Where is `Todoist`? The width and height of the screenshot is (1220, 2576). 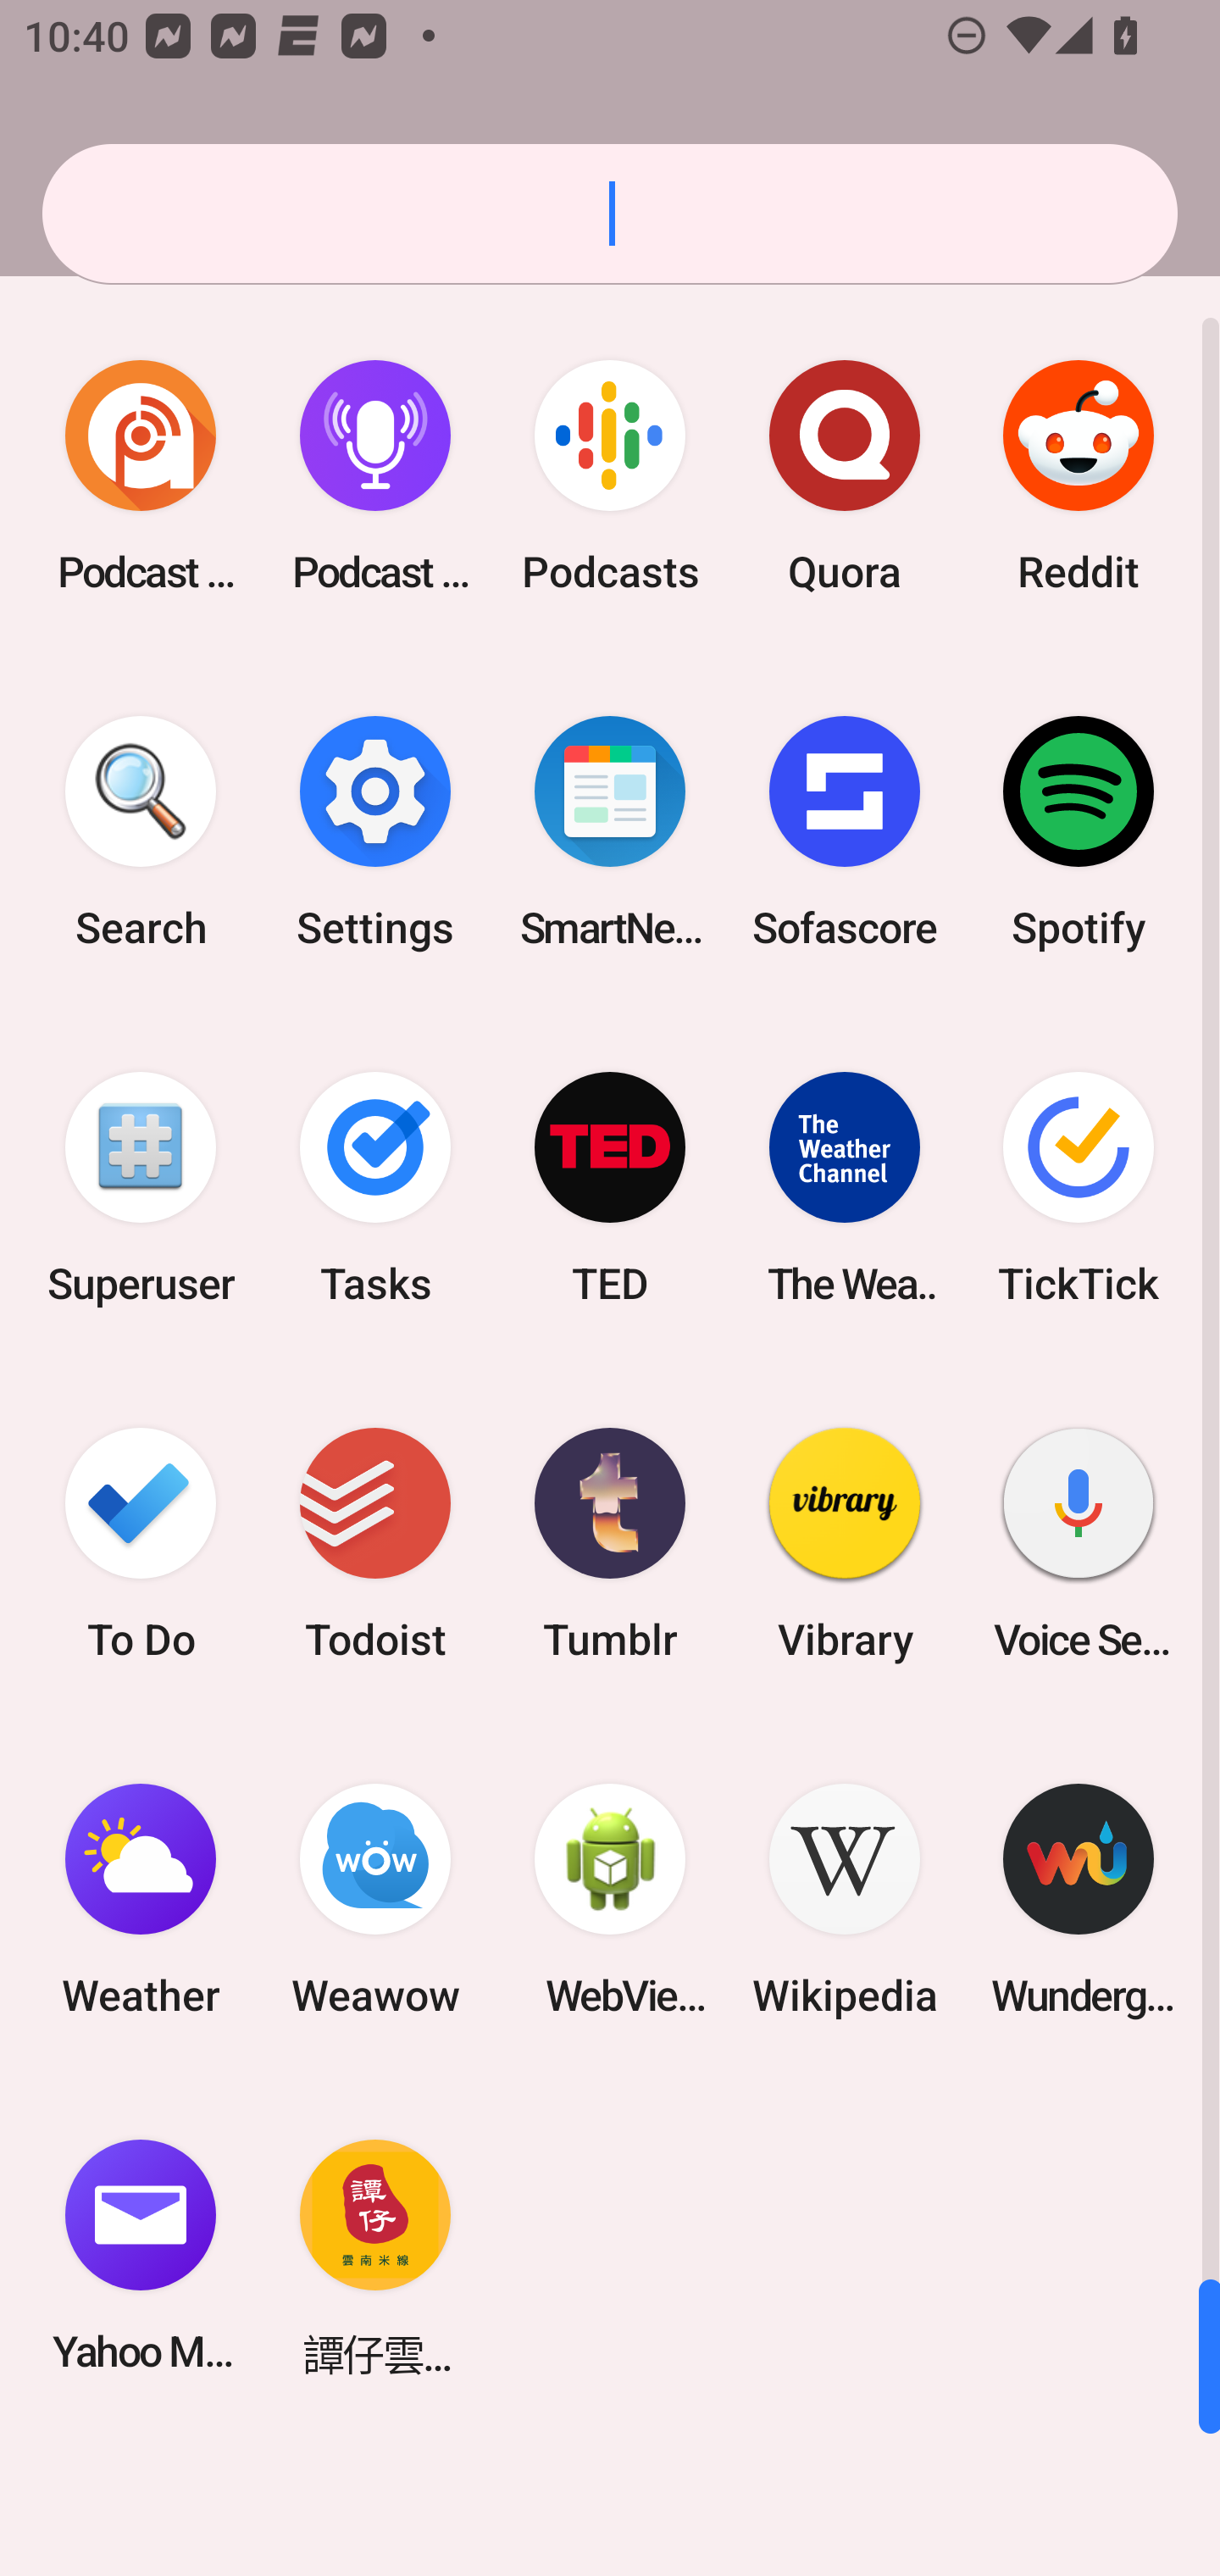 Todoist is located at coordinates (375, 1542).